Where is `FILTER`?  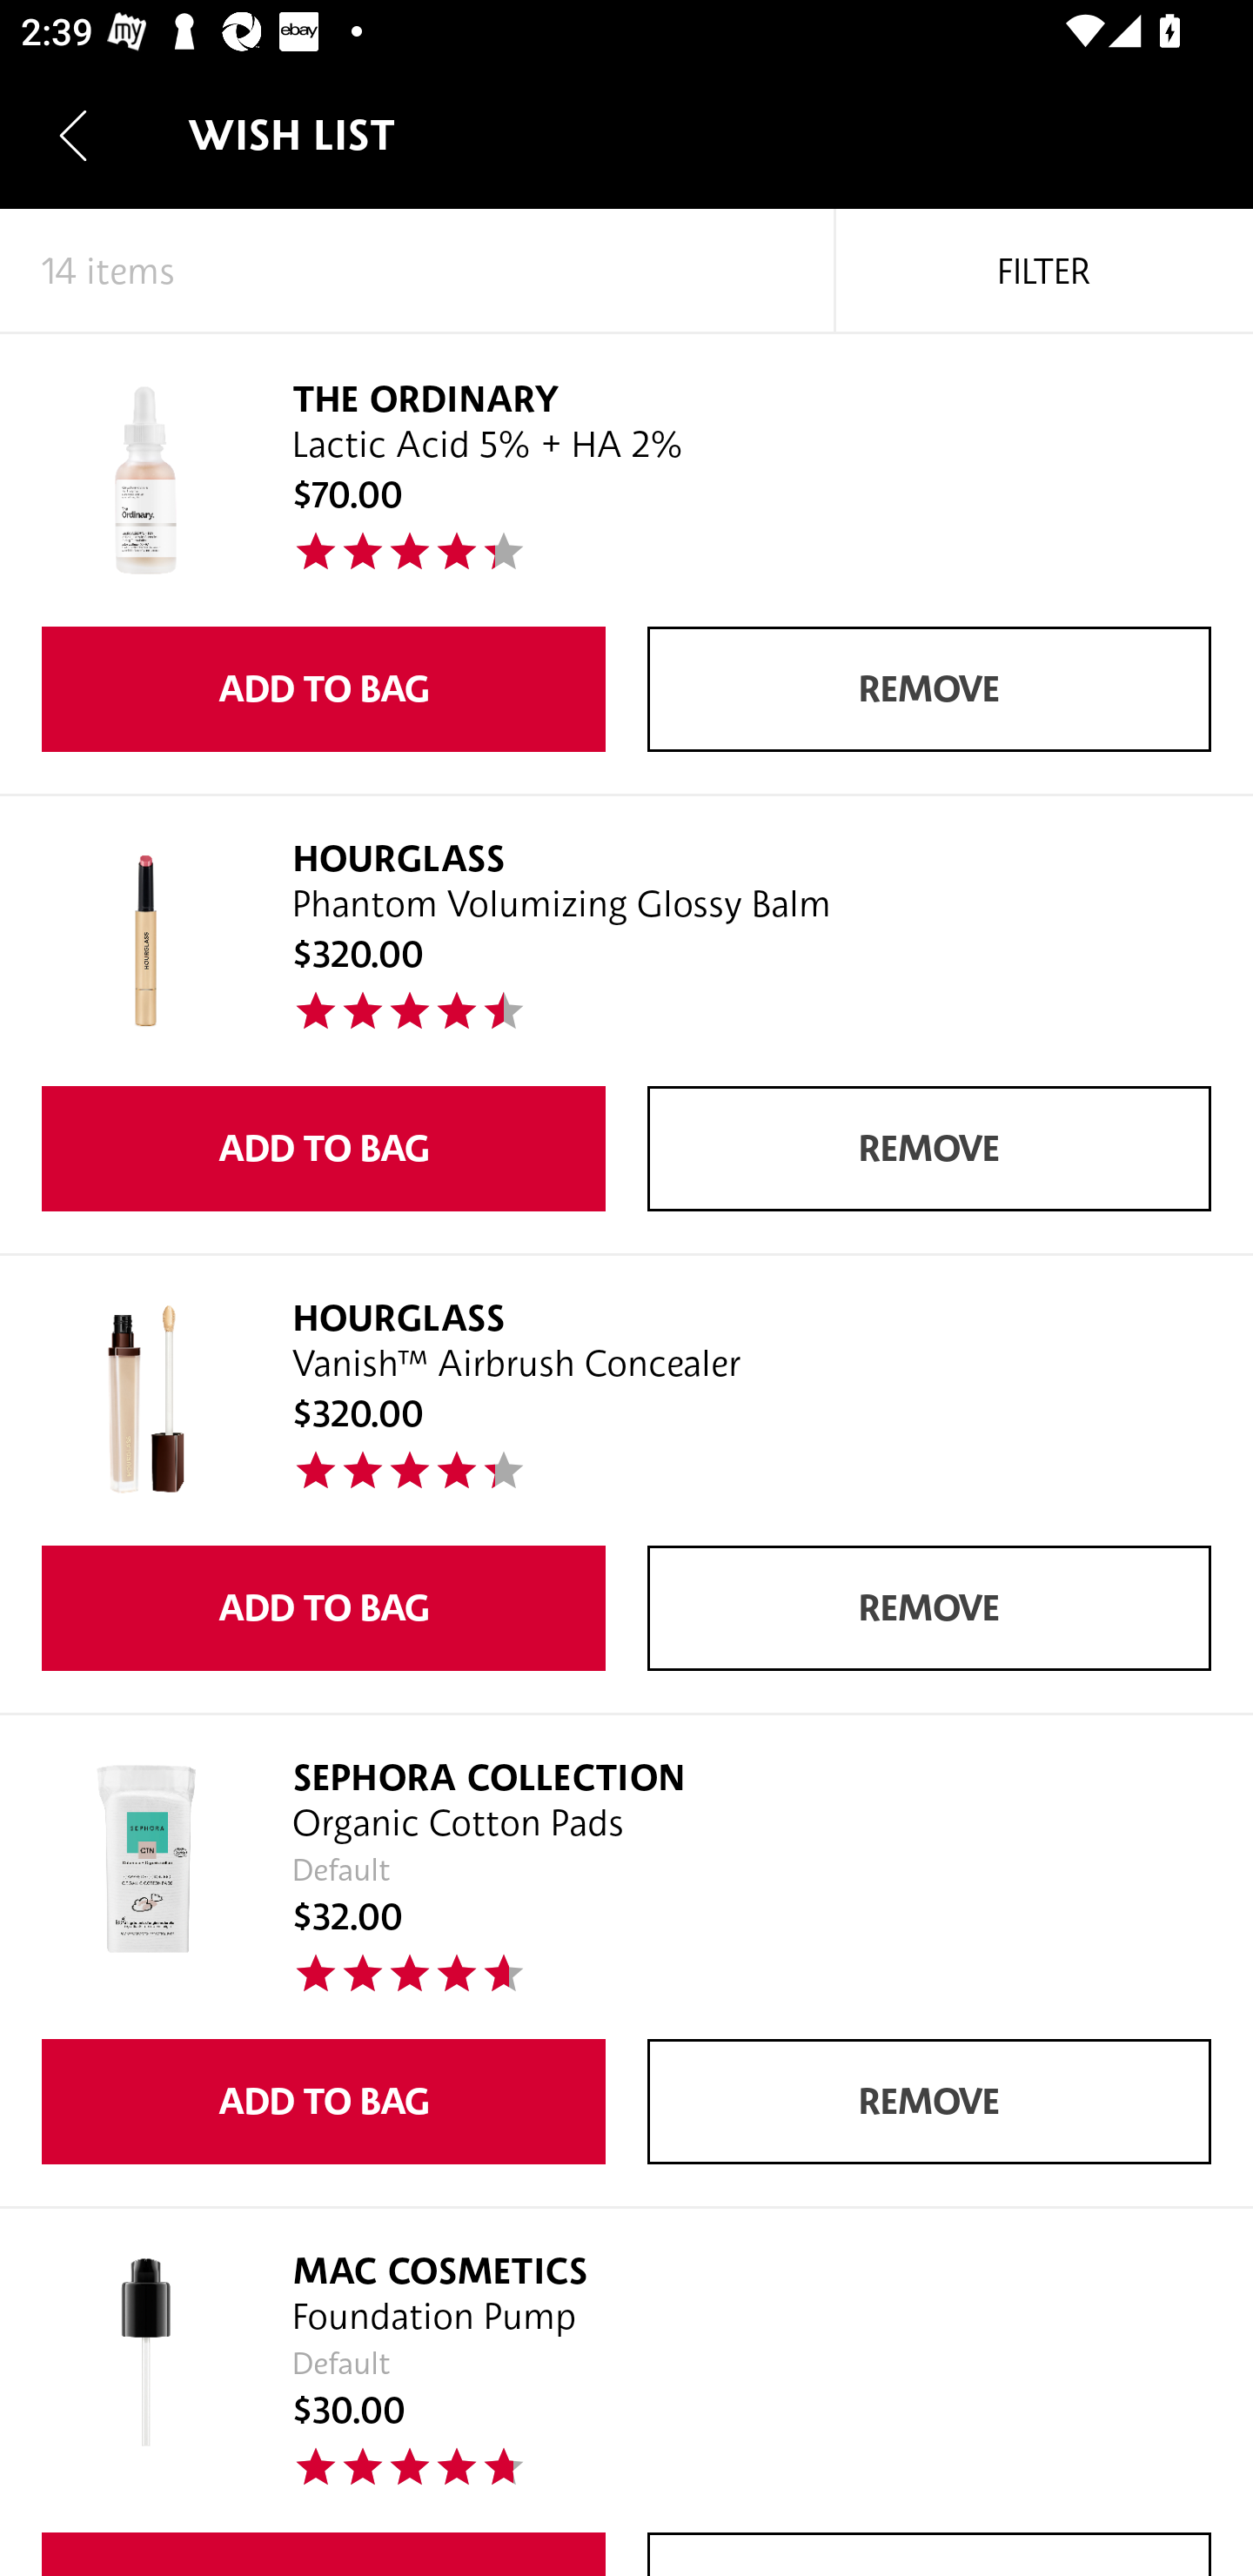 FILTER is located at coordinates (1044, 272).